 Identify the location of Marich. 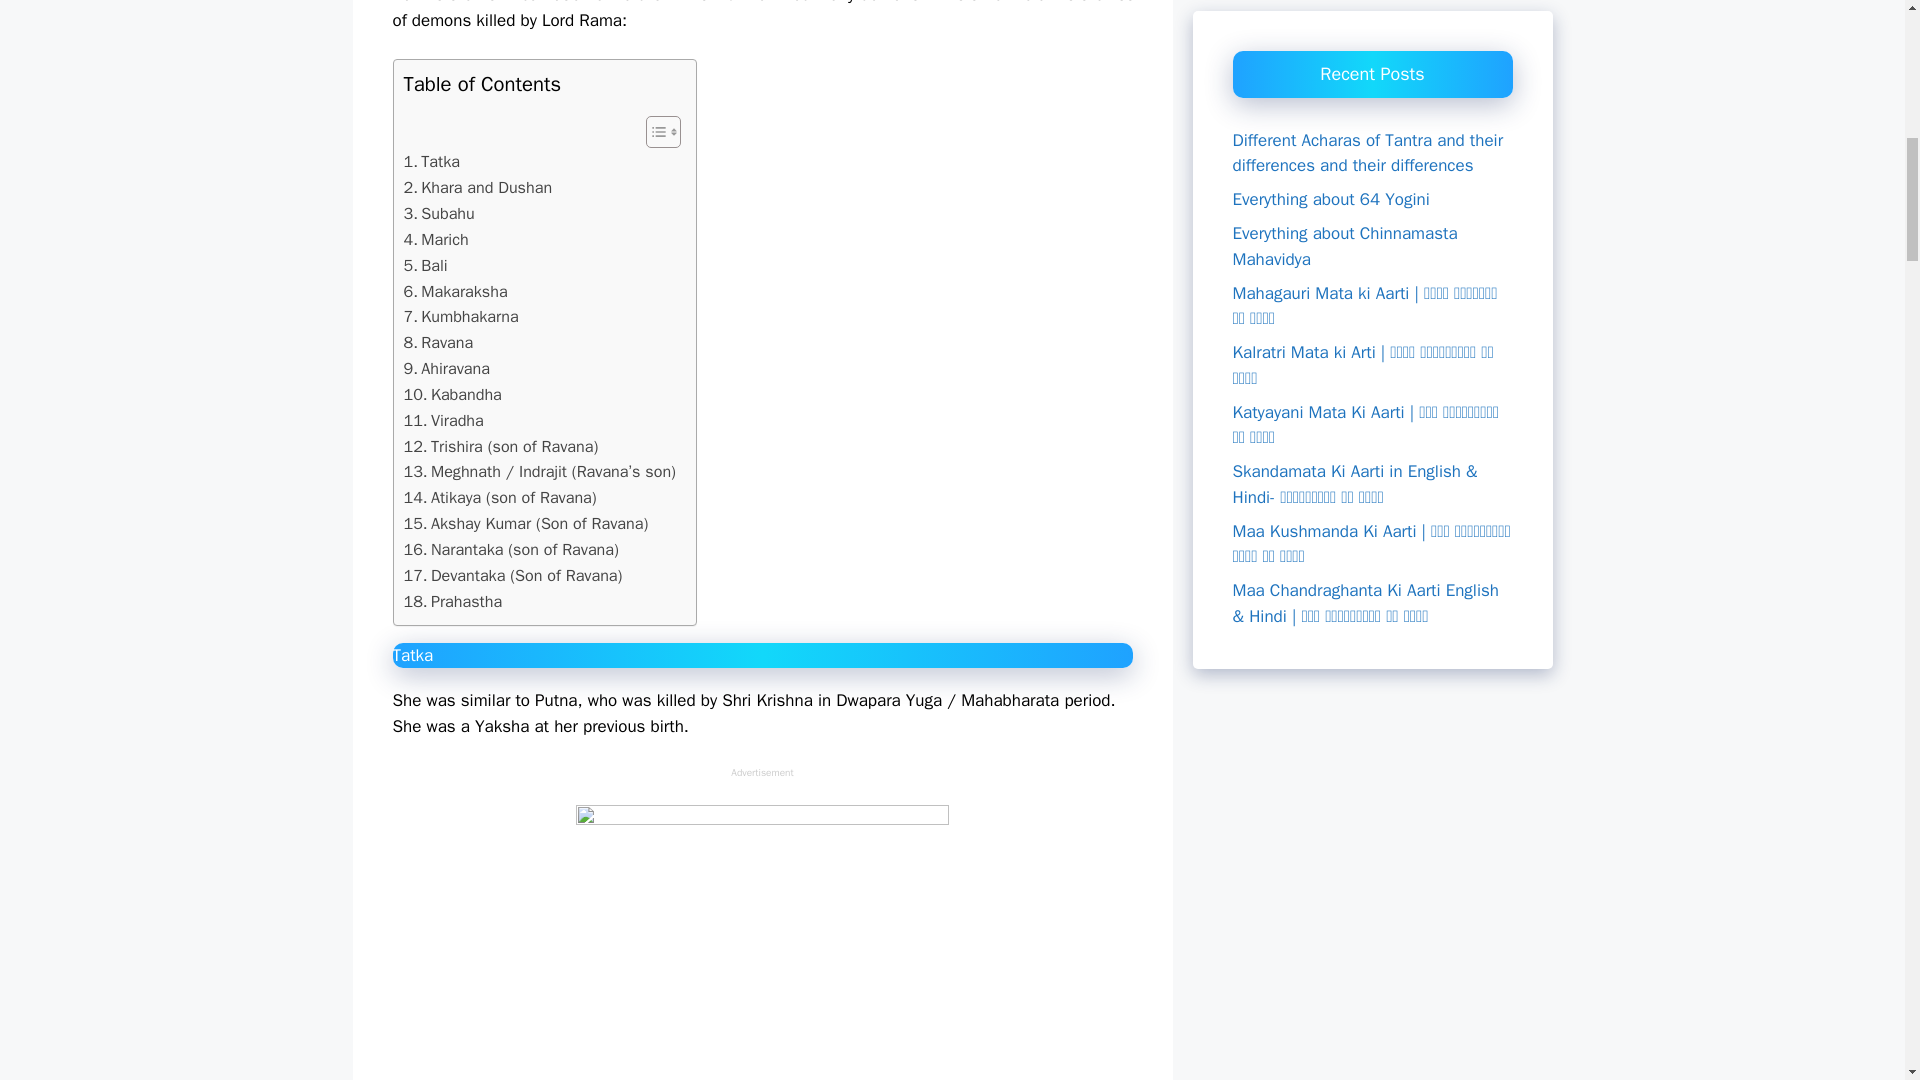
(436, 239).